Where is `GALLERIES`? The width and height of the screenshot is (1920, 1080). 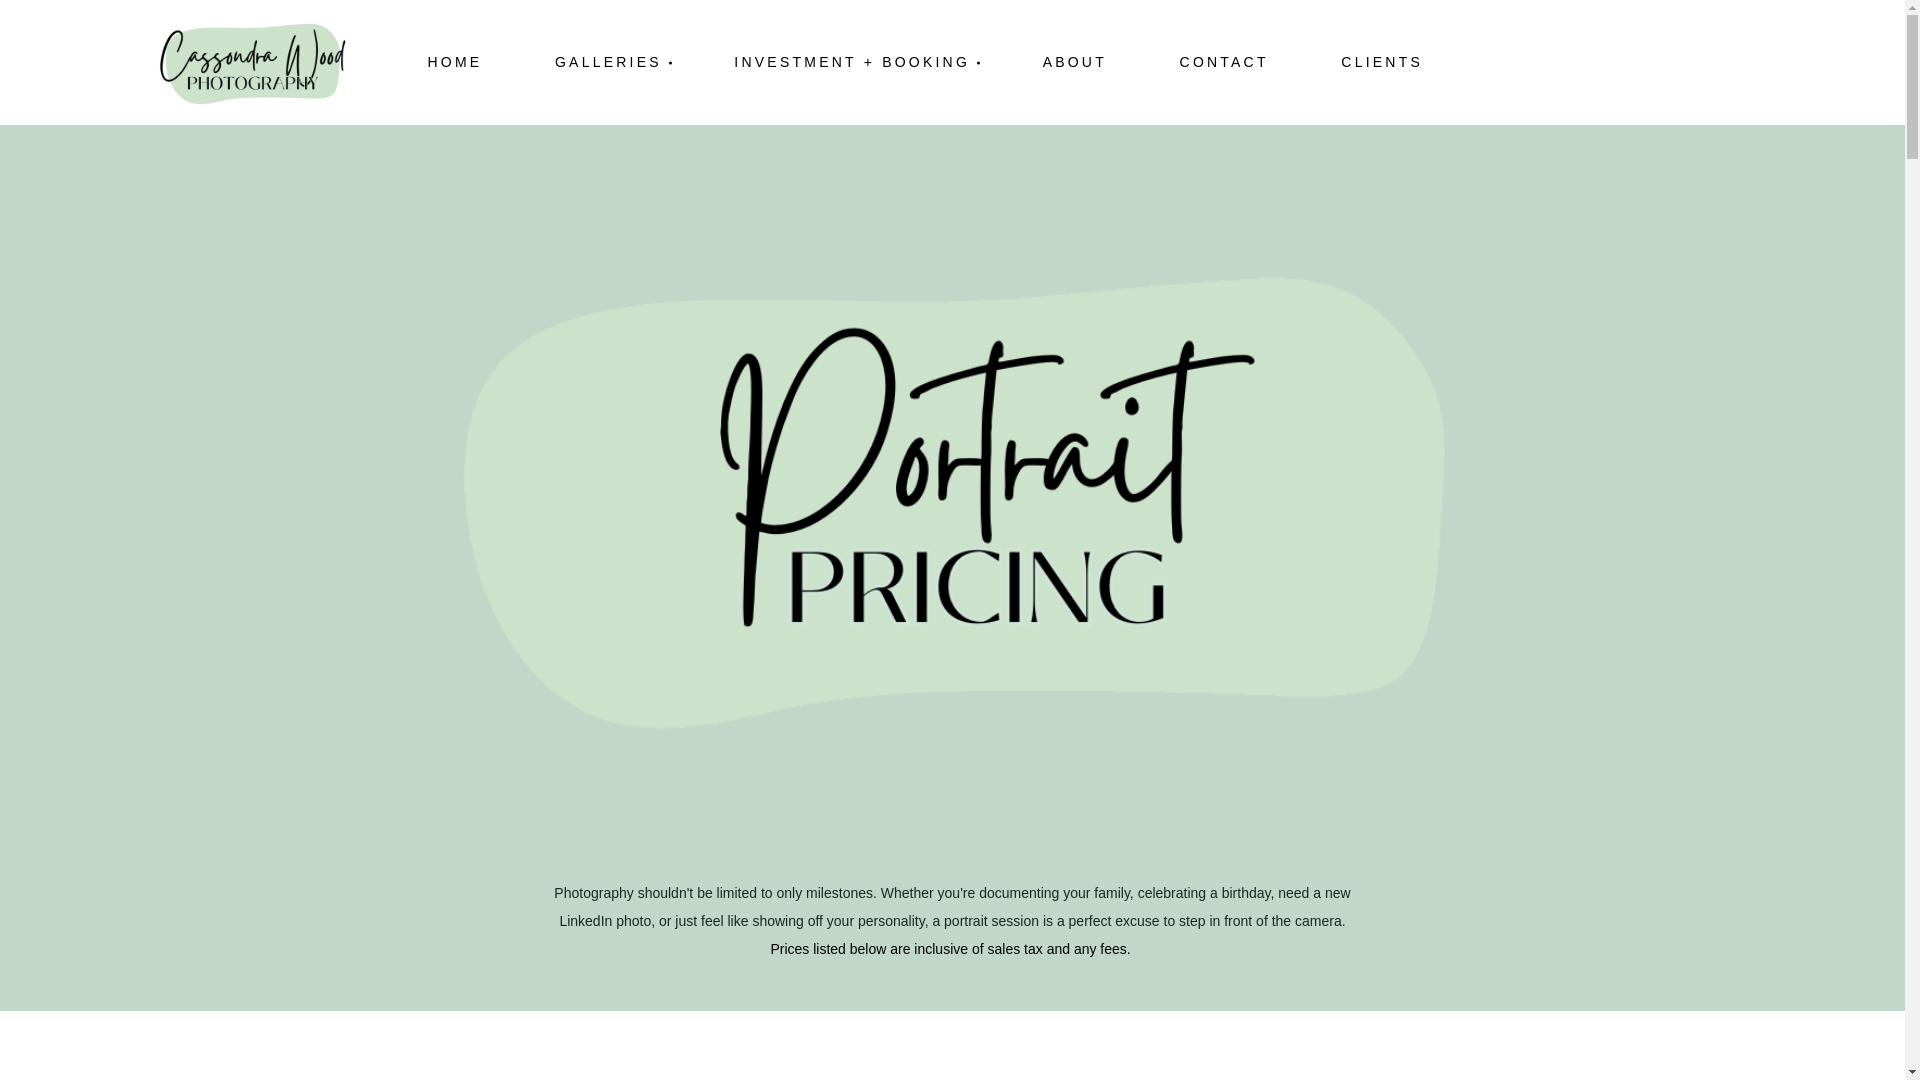 GALLERIES is located at coordinates (615, 62).